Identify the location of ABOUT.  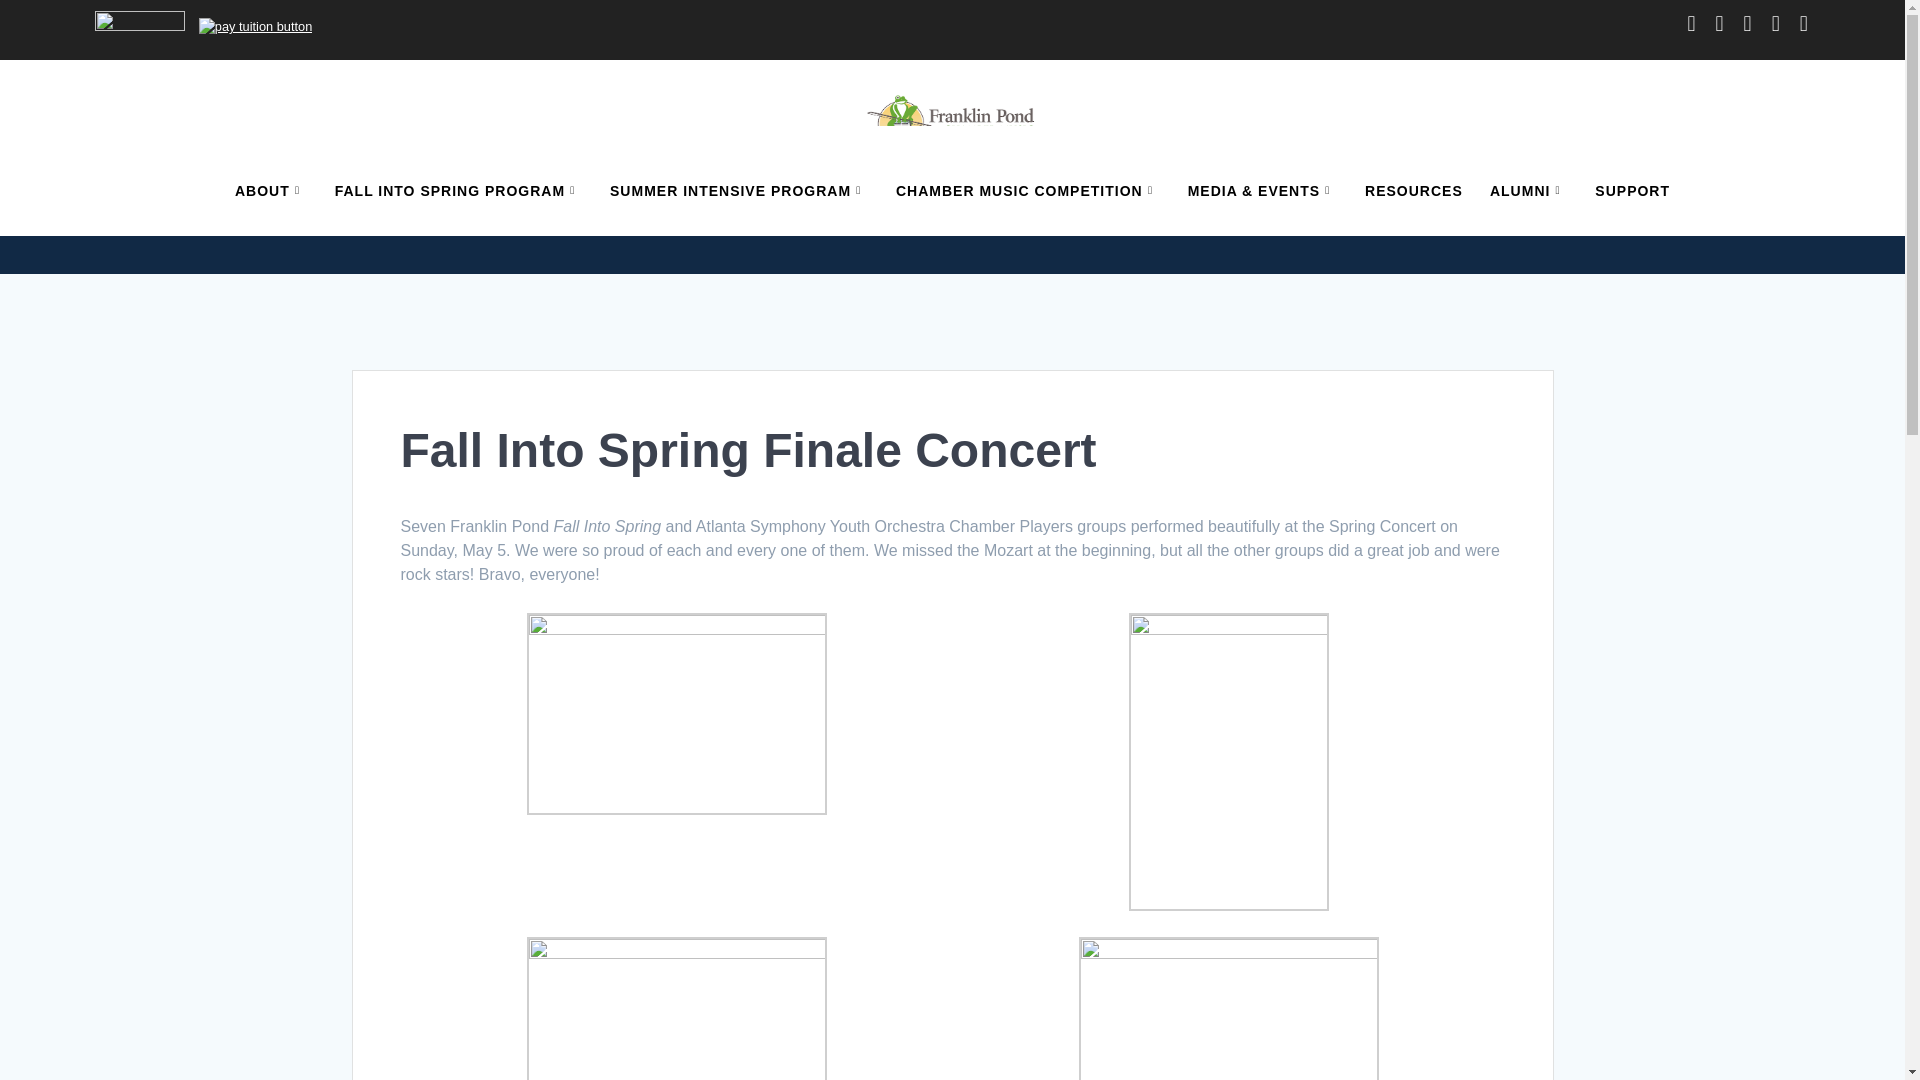
(270, 192).